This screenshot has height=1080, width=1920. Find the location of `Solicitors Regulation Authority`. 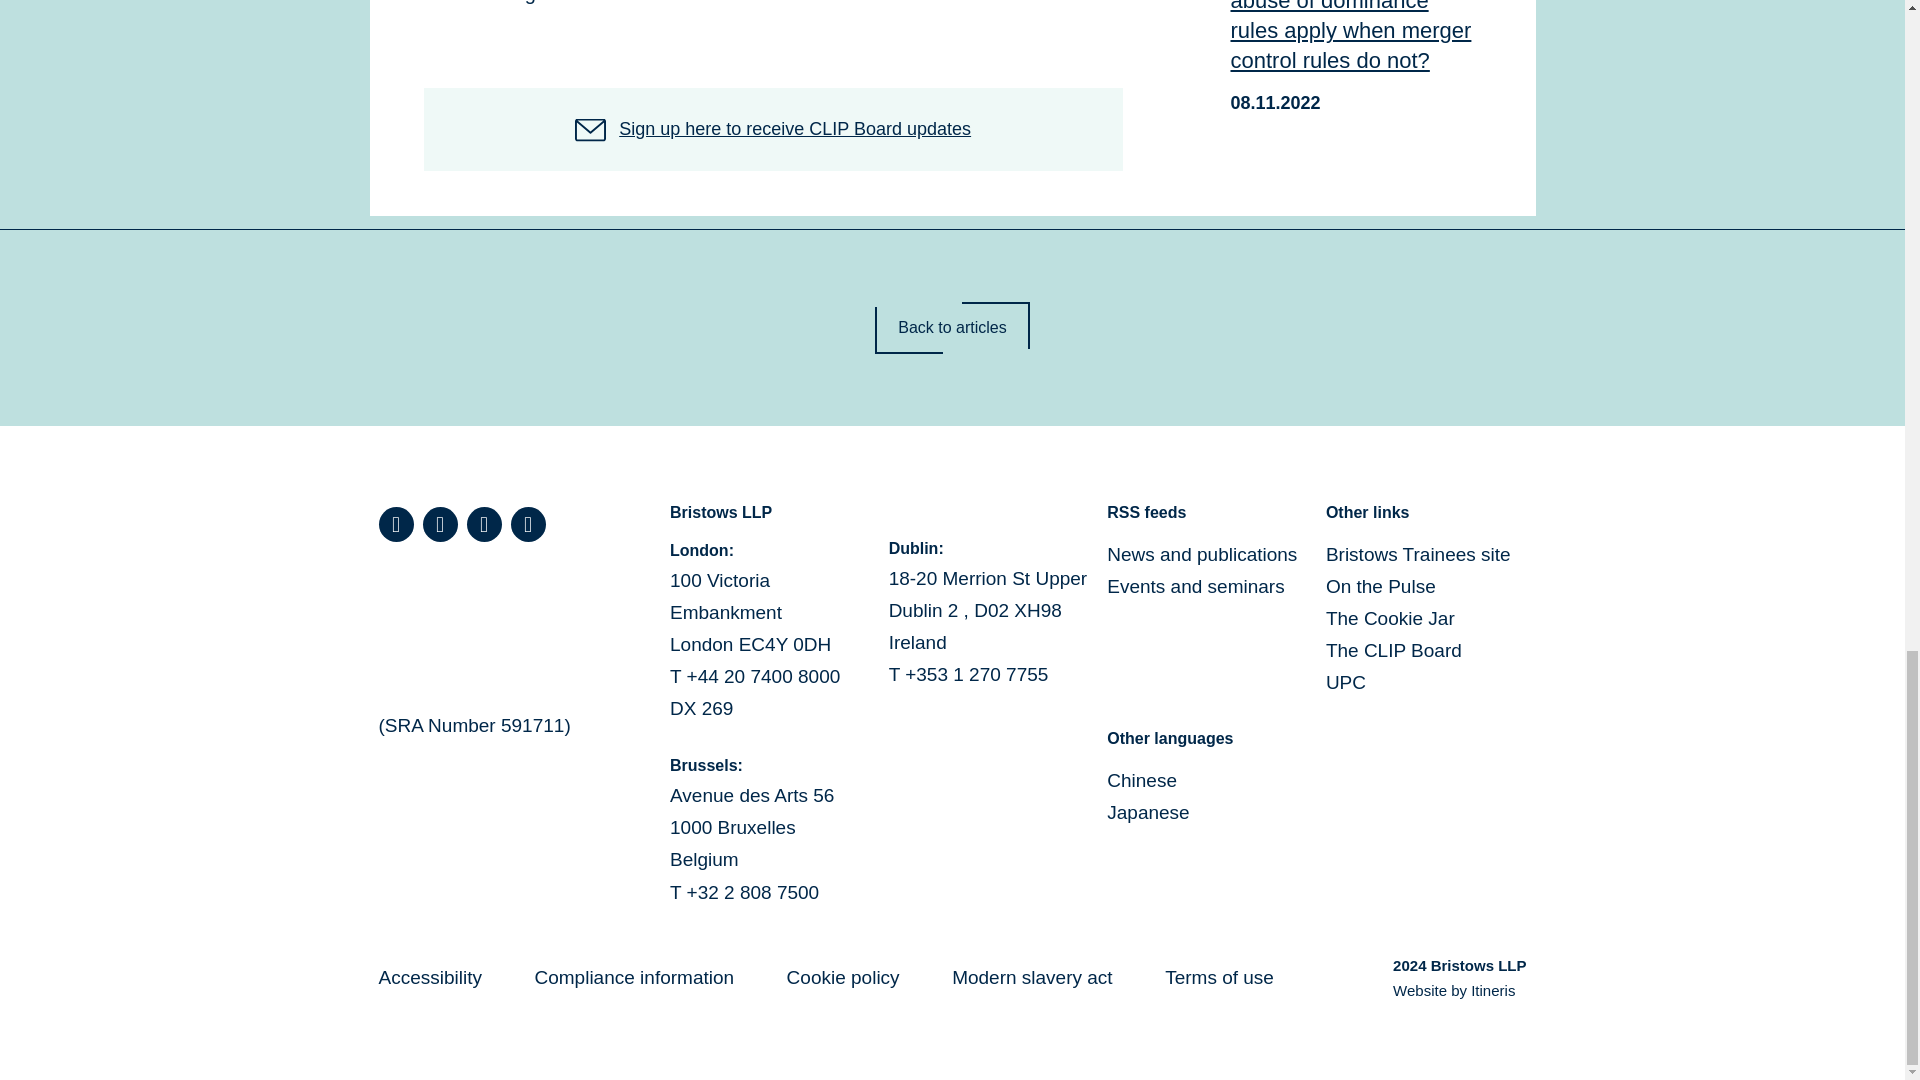

Solicitors Regulation Authority is located at coordinates (482, 628).